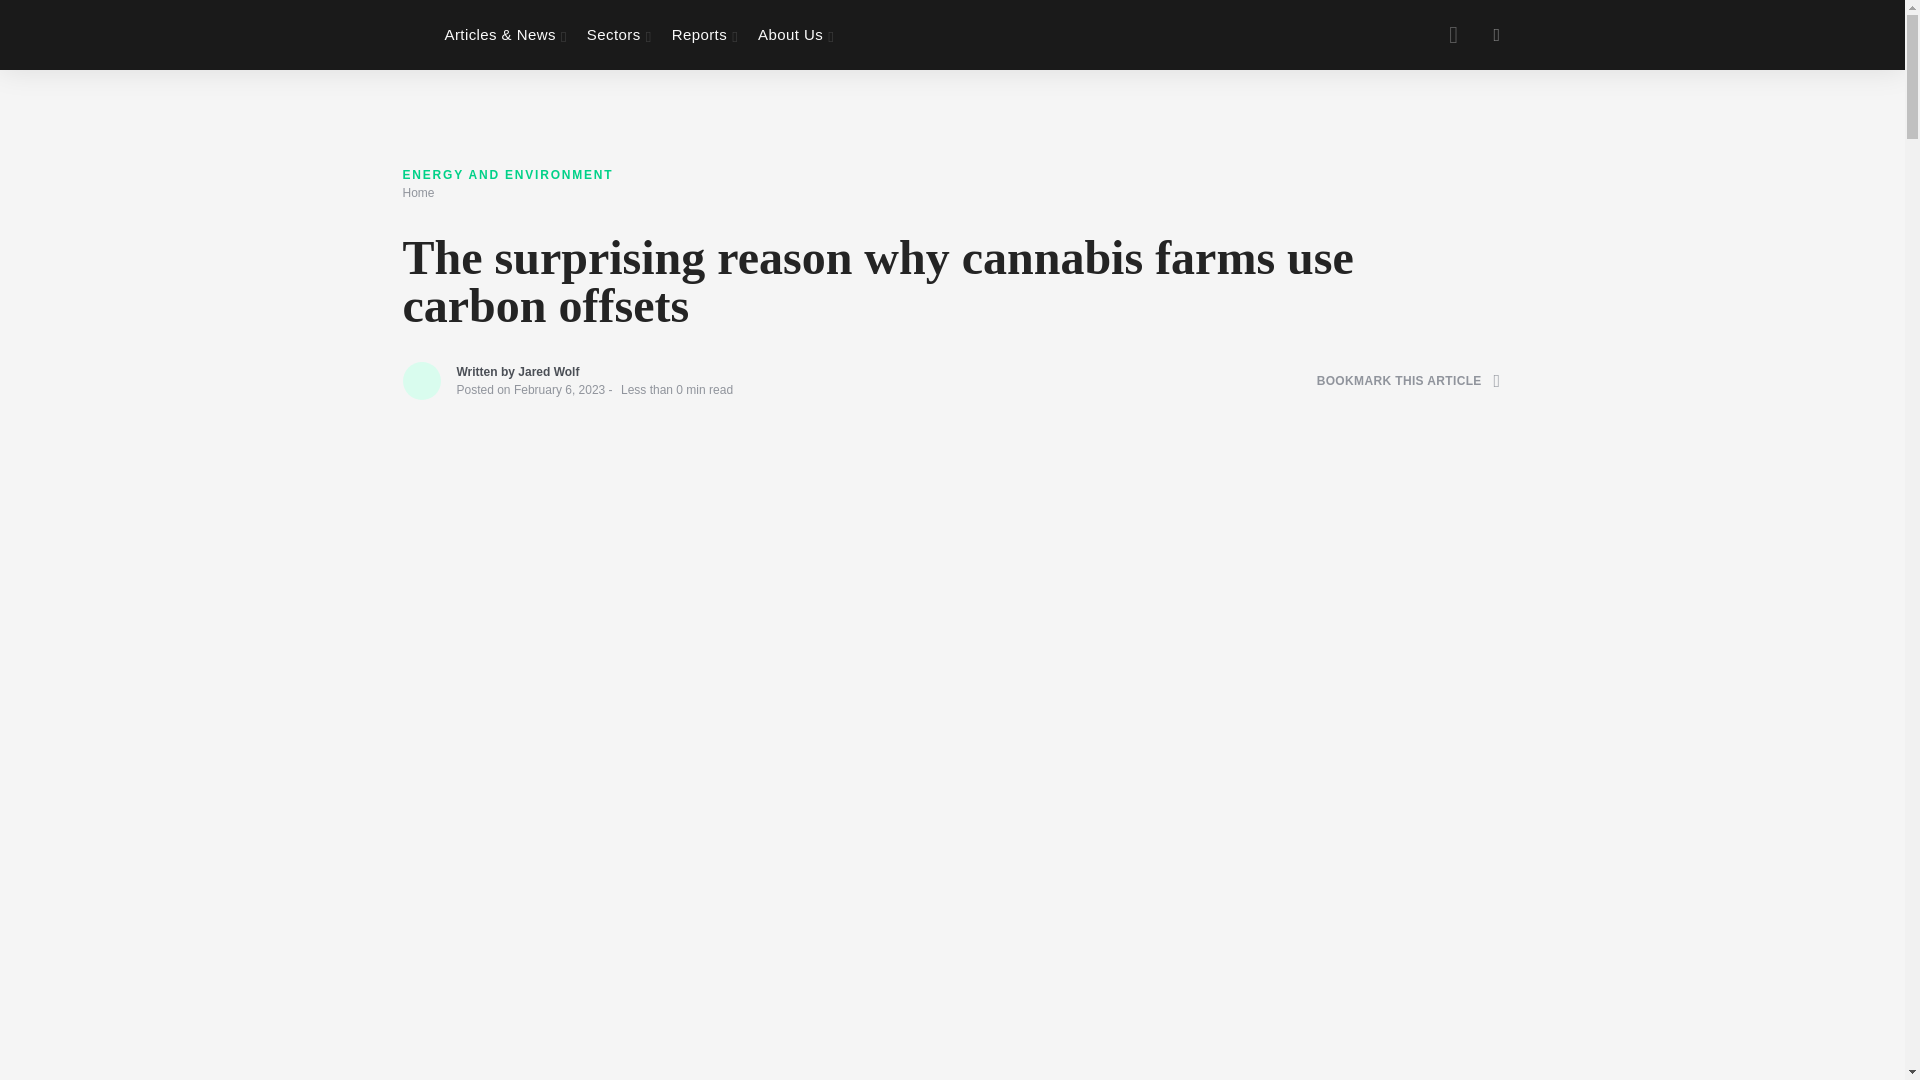 The width and height of the screenshot is (1920, 1080). Describe the element at coordinates (548, 372) in the screenshot. I see `Jared Wolf` at that location.